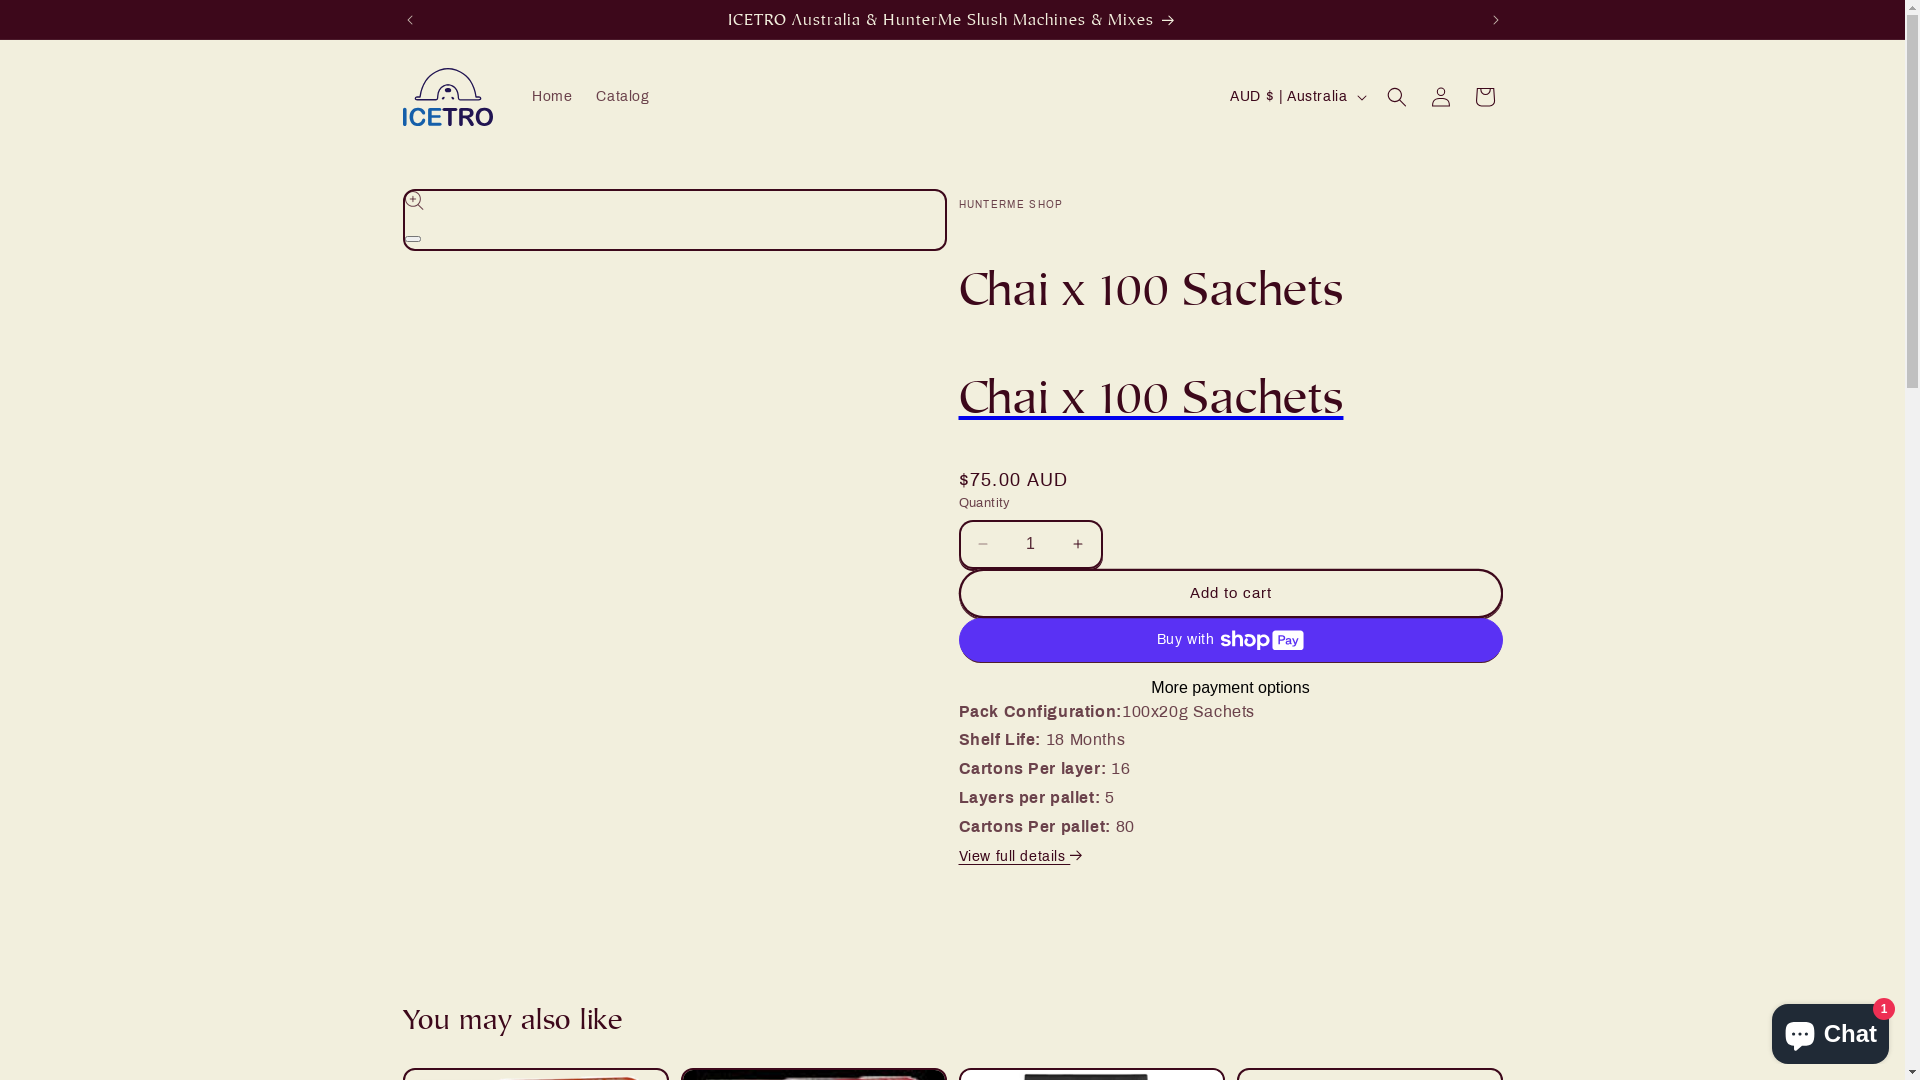  I want to click on Home, so click(552, 97).